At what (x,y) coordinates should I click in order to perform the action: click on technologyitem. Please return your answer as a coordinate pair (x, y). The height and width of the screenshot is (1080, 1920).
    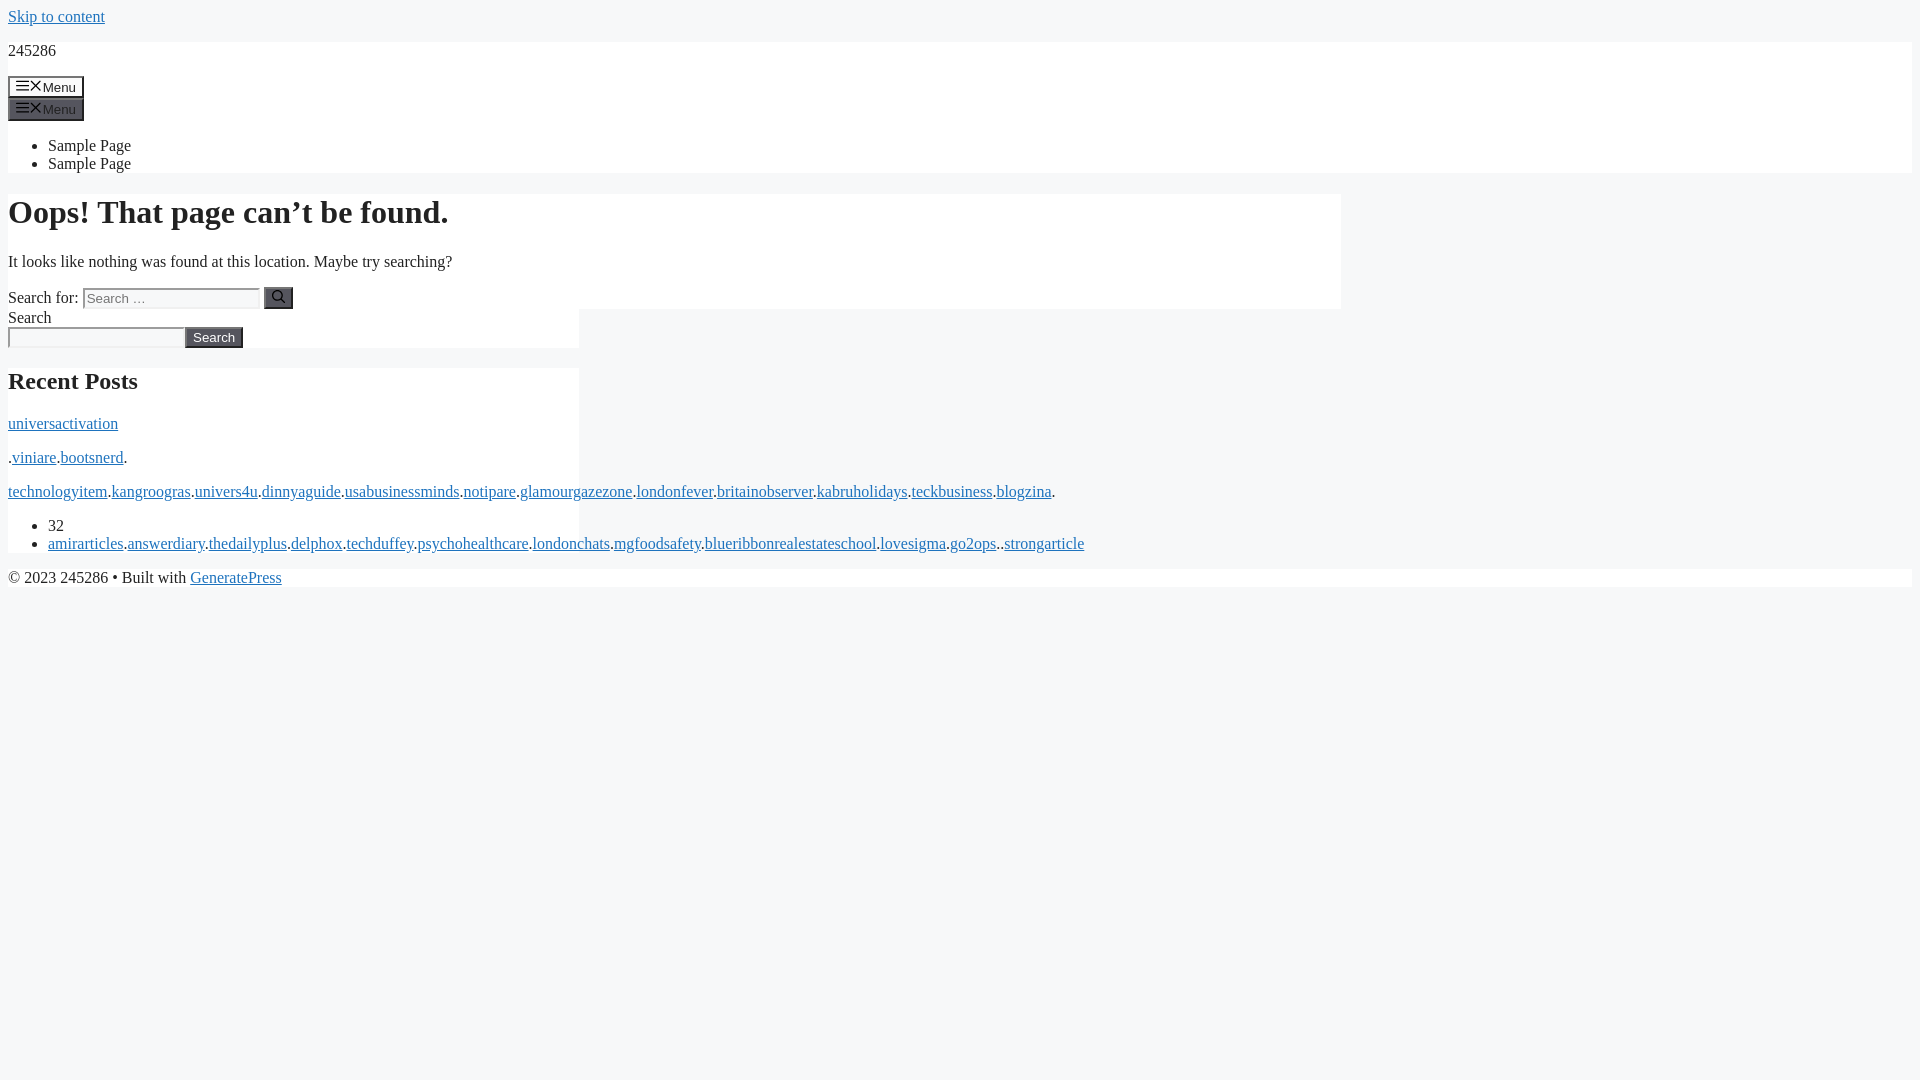
    Looking at the image, I should click on (58, 492).